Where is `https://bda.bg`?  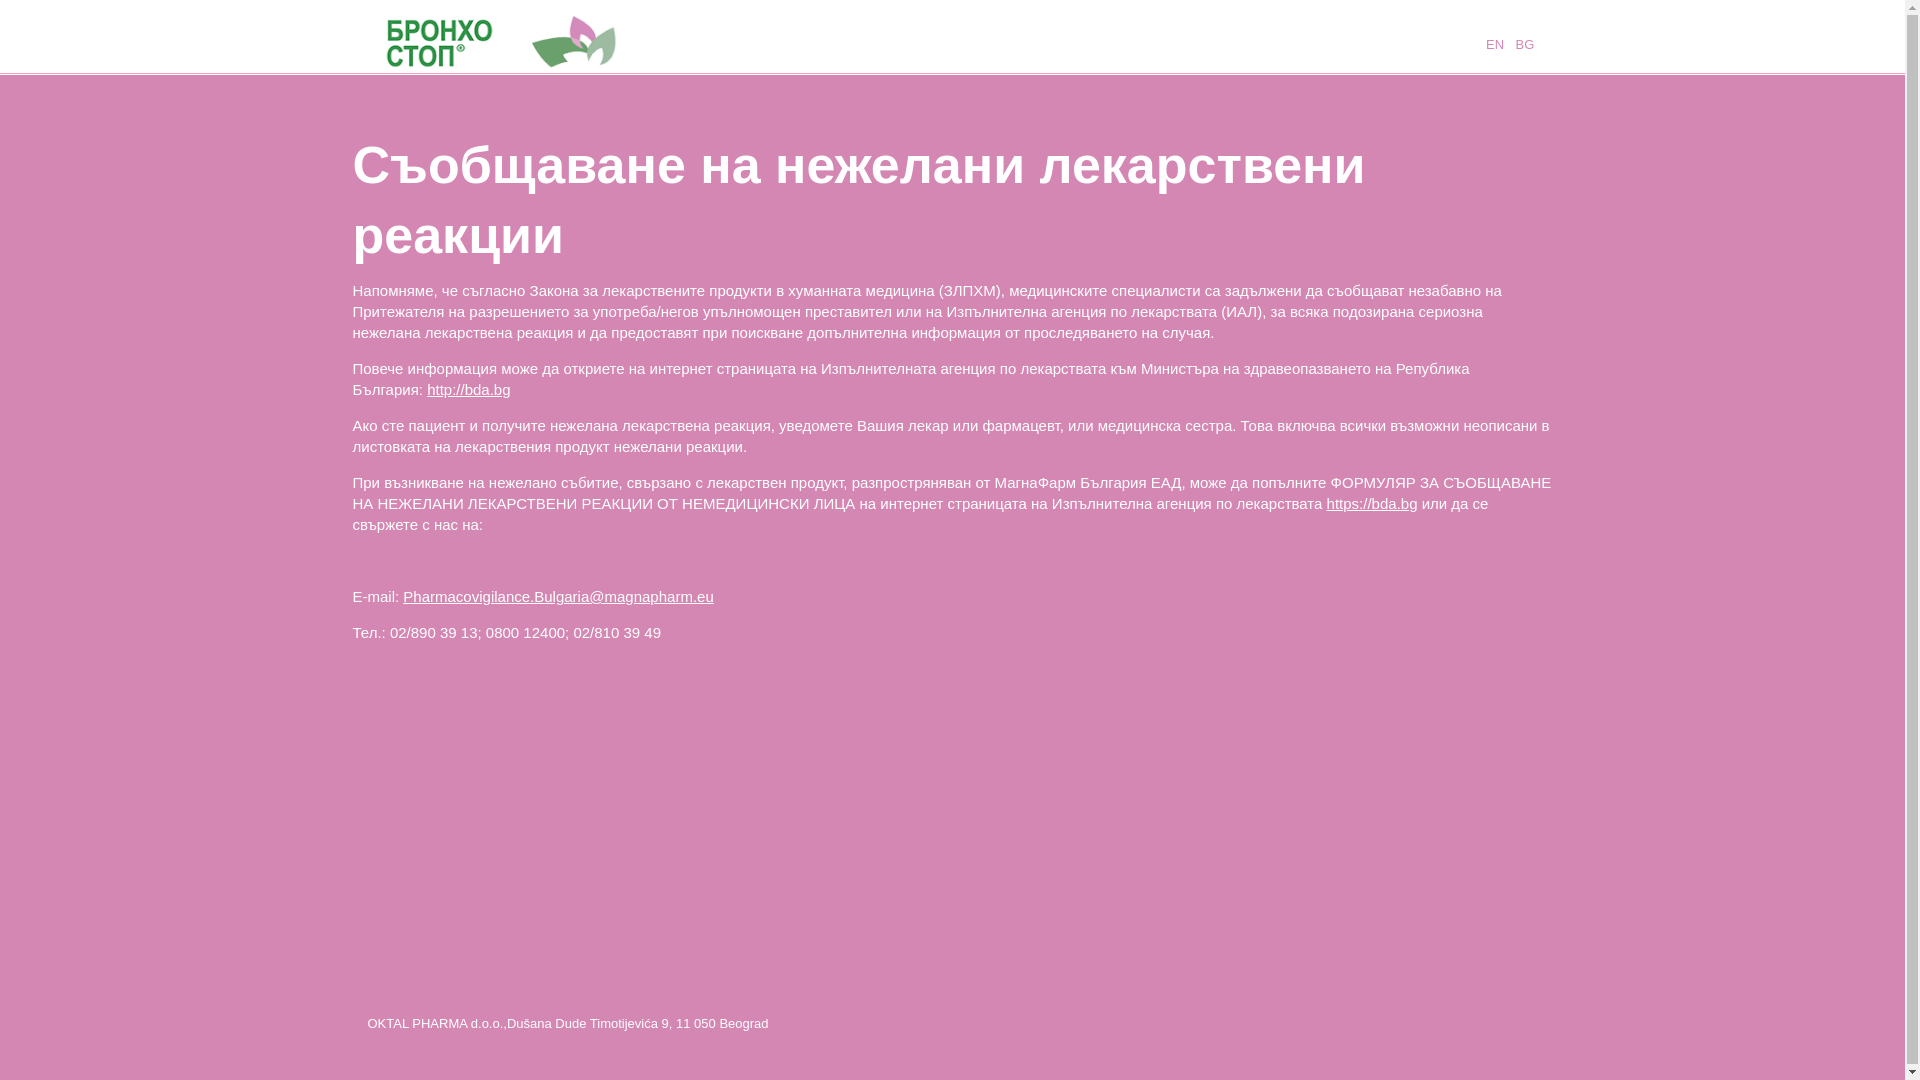 https://bda.bg is located at coordinates (1372, 504).